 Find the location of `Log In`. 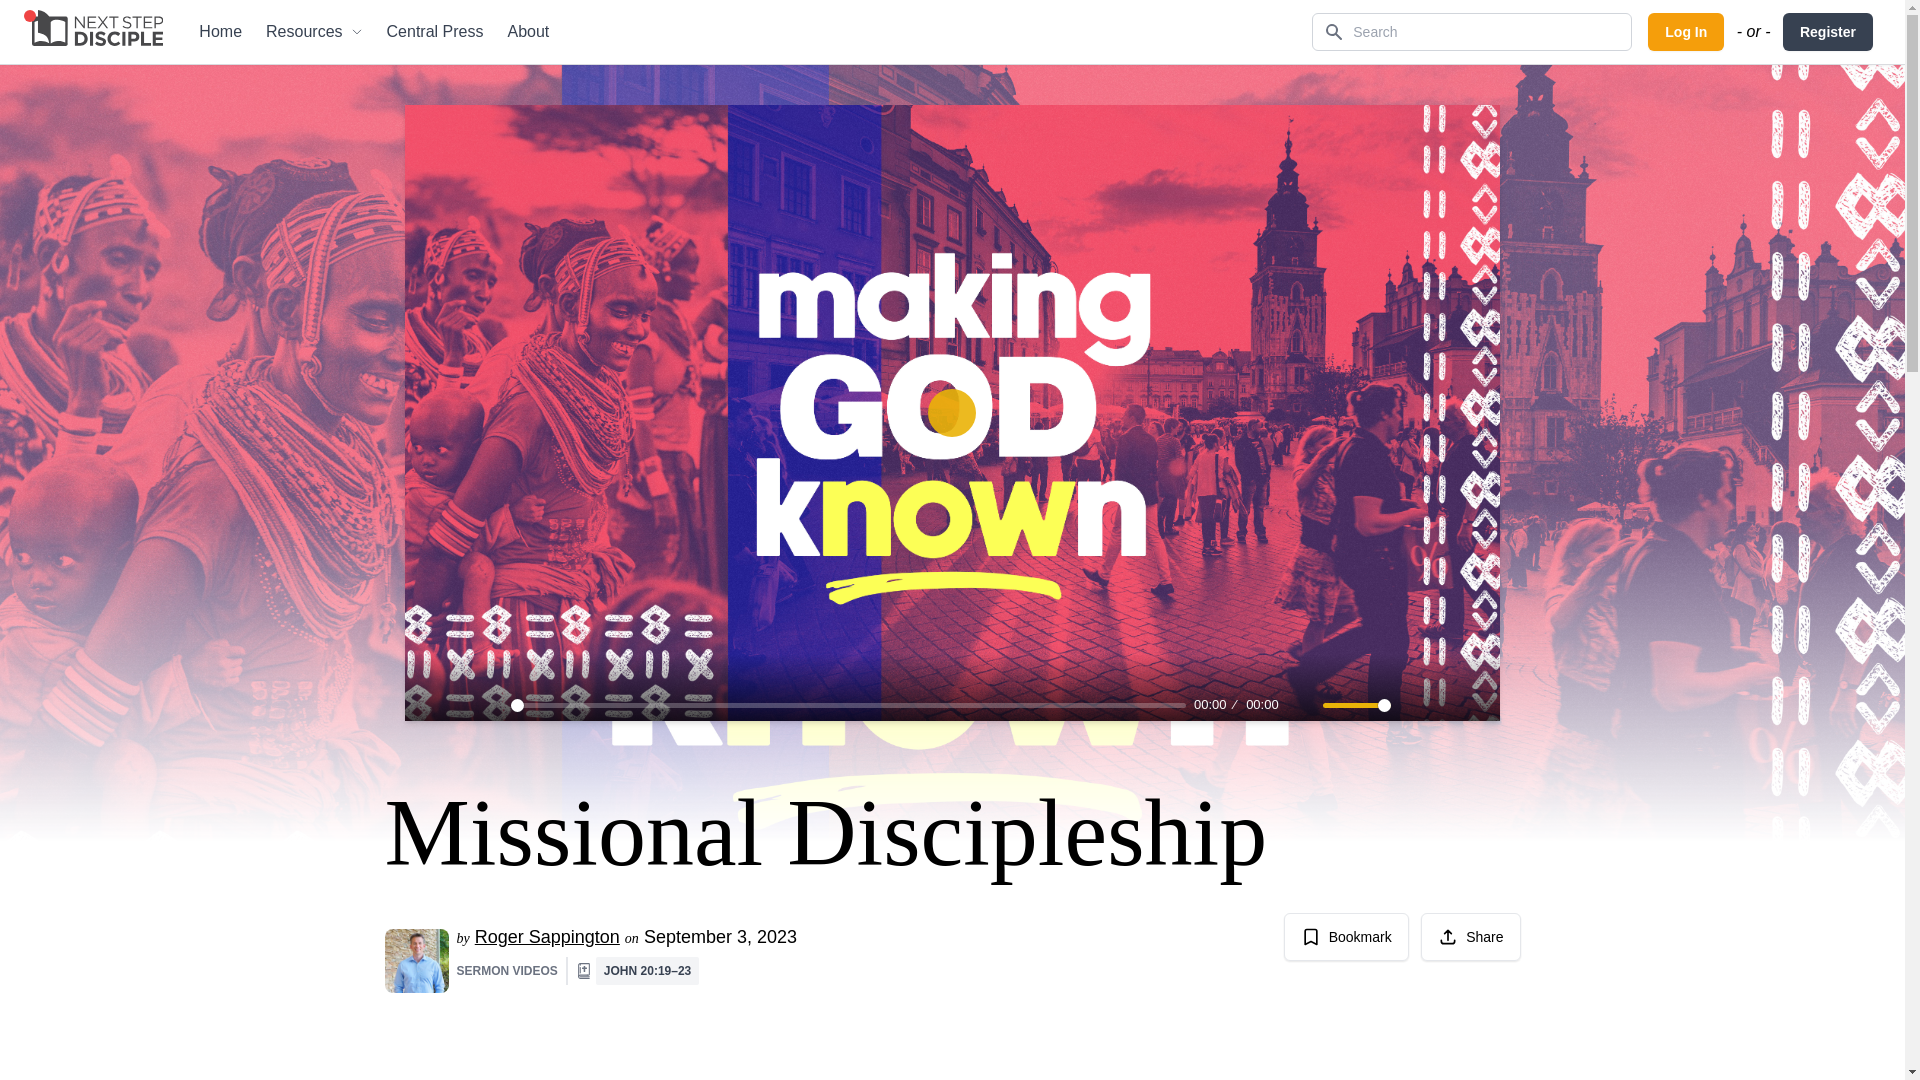

Log In is located at coordinates (1686, 31).